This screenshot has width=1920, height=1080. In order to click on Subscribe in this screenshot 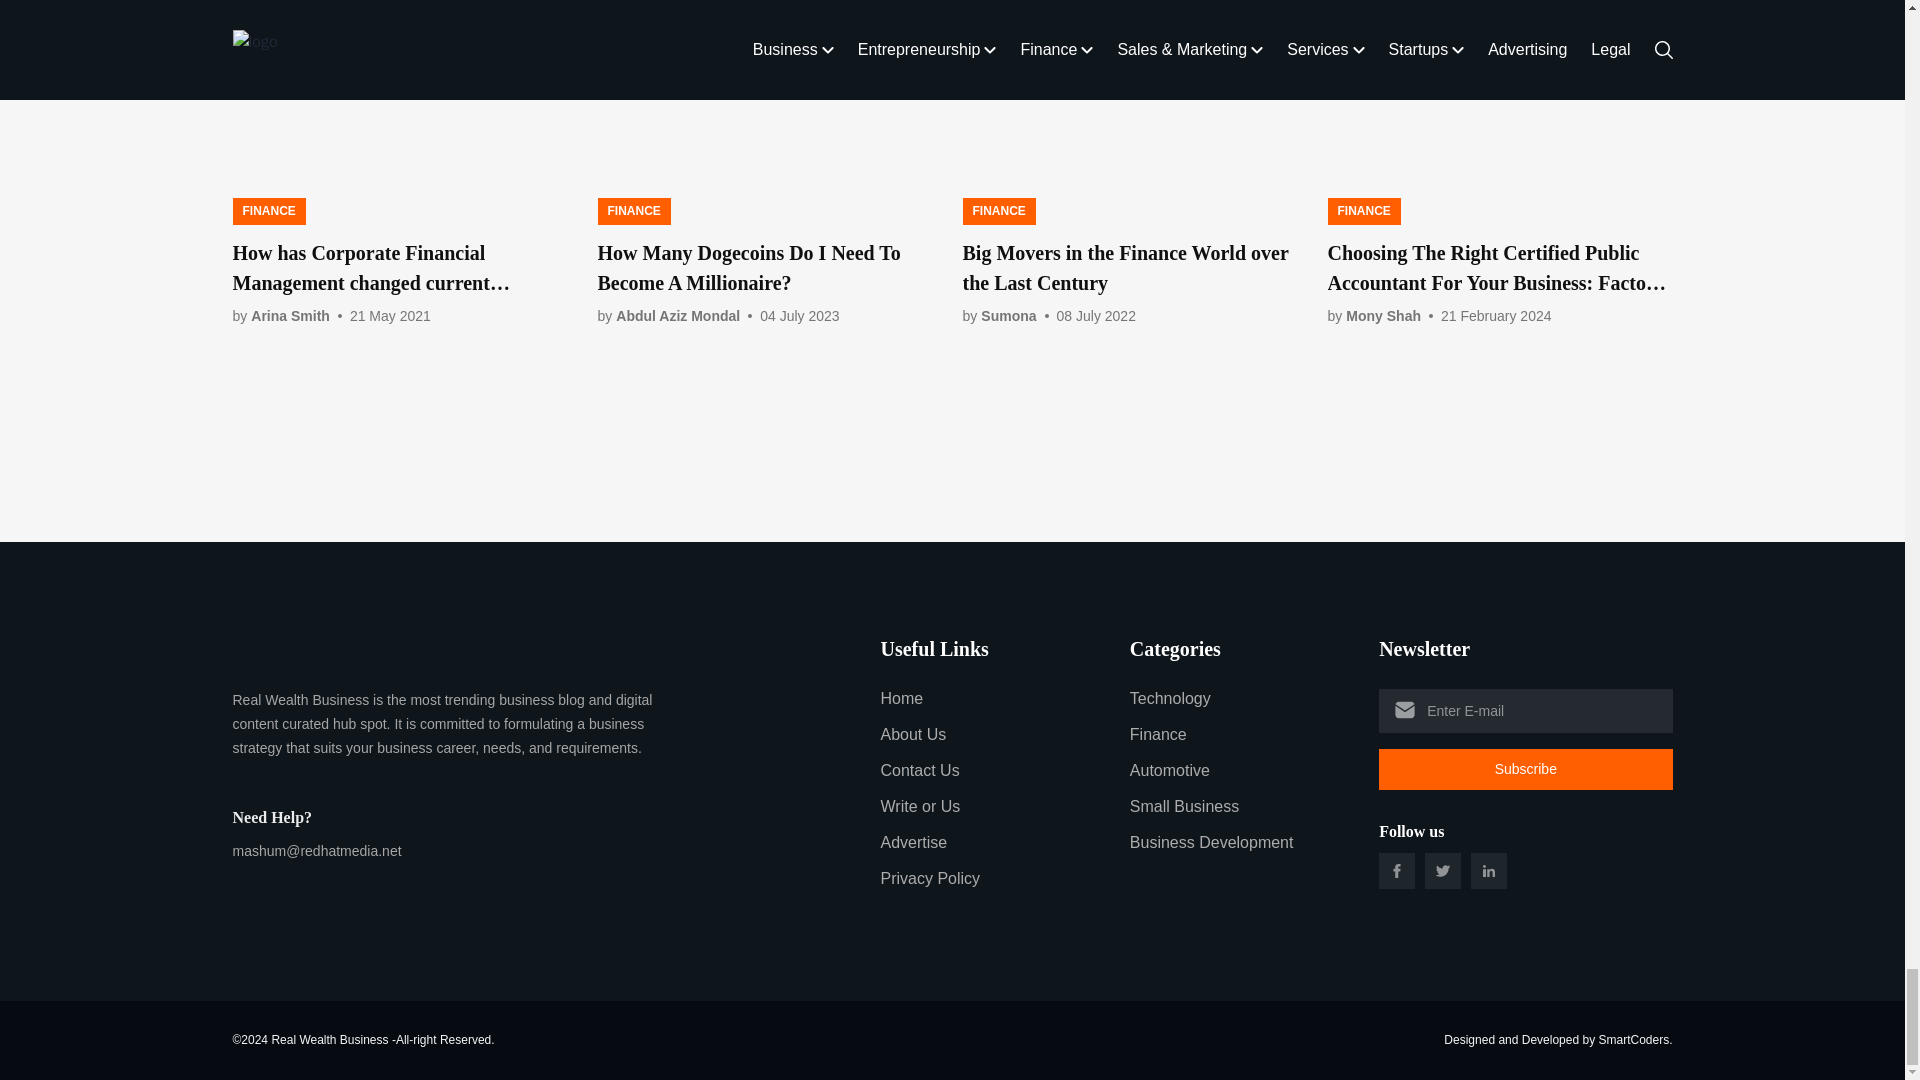, I will do `click(1525, 769)`.